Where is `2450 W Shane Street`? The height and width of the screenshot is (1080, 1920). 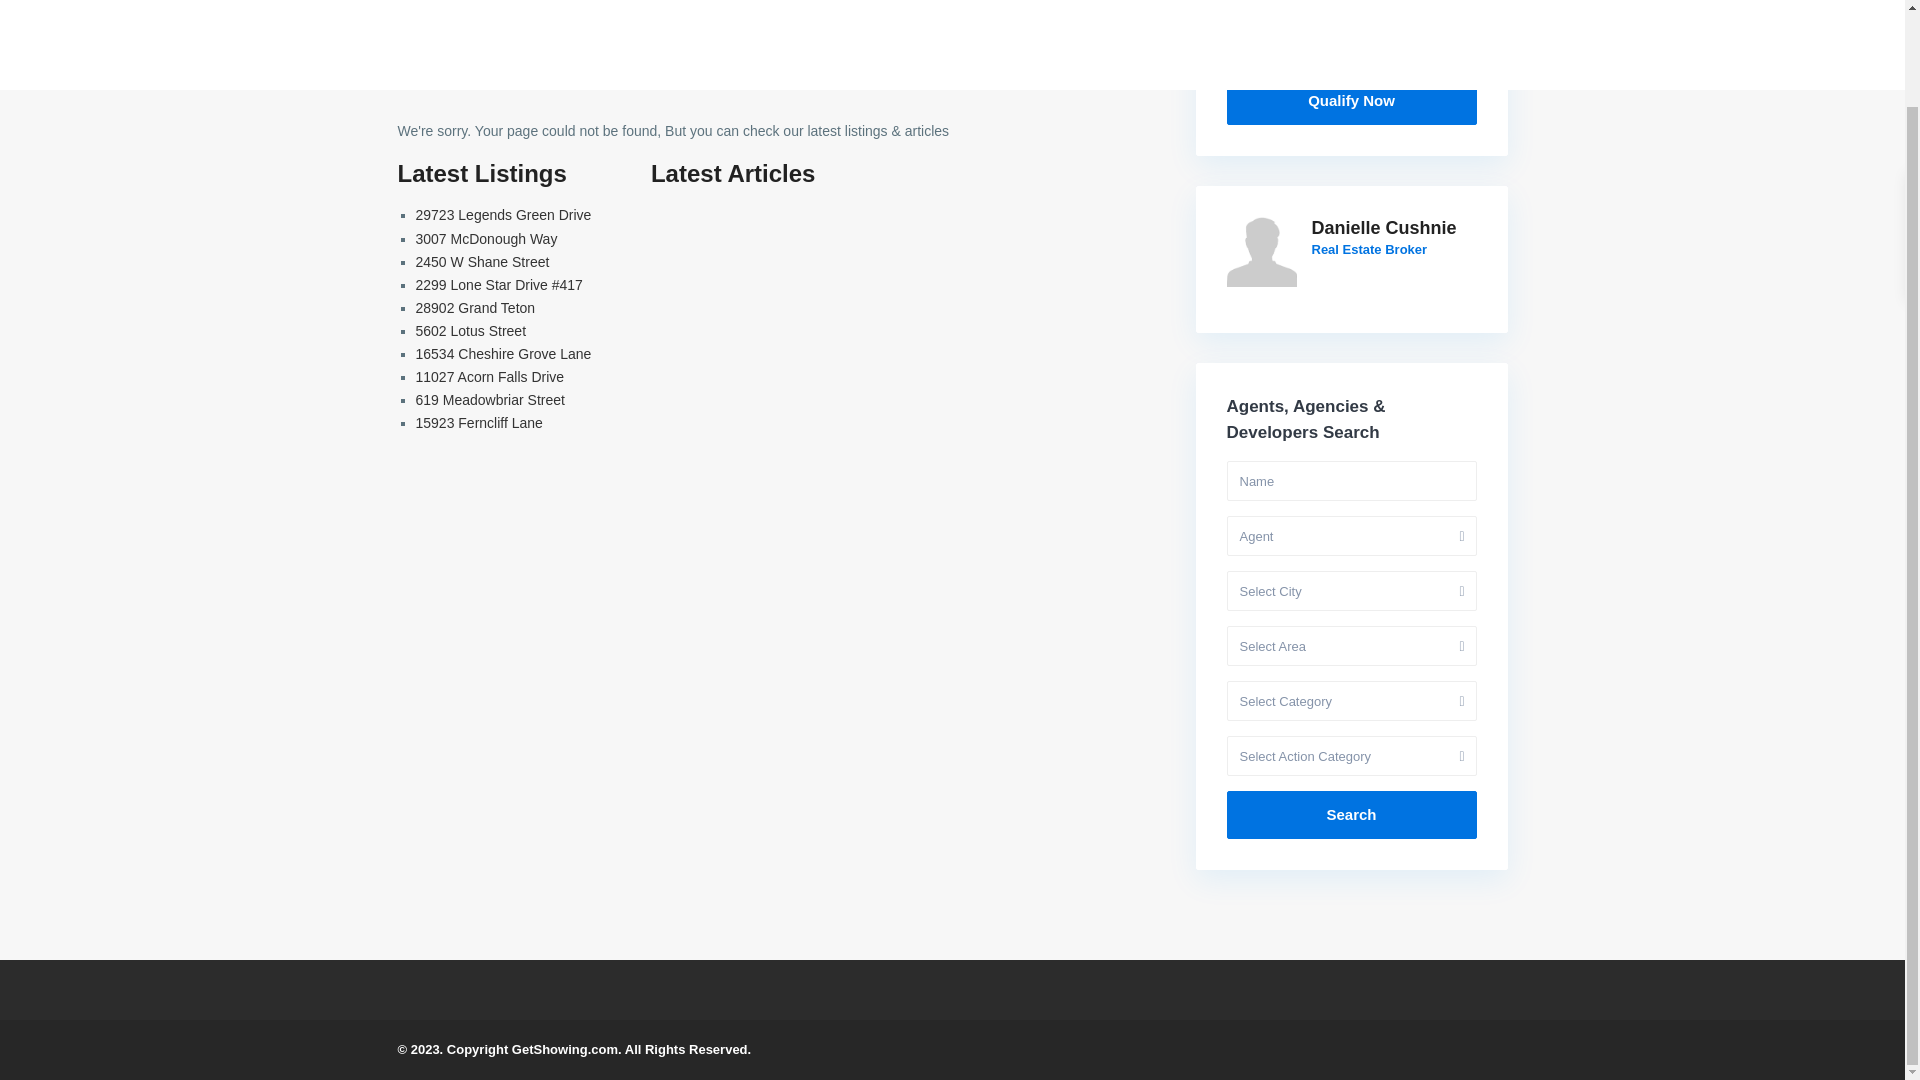 2450 W Shane Street is located at coordinates (482, 262).